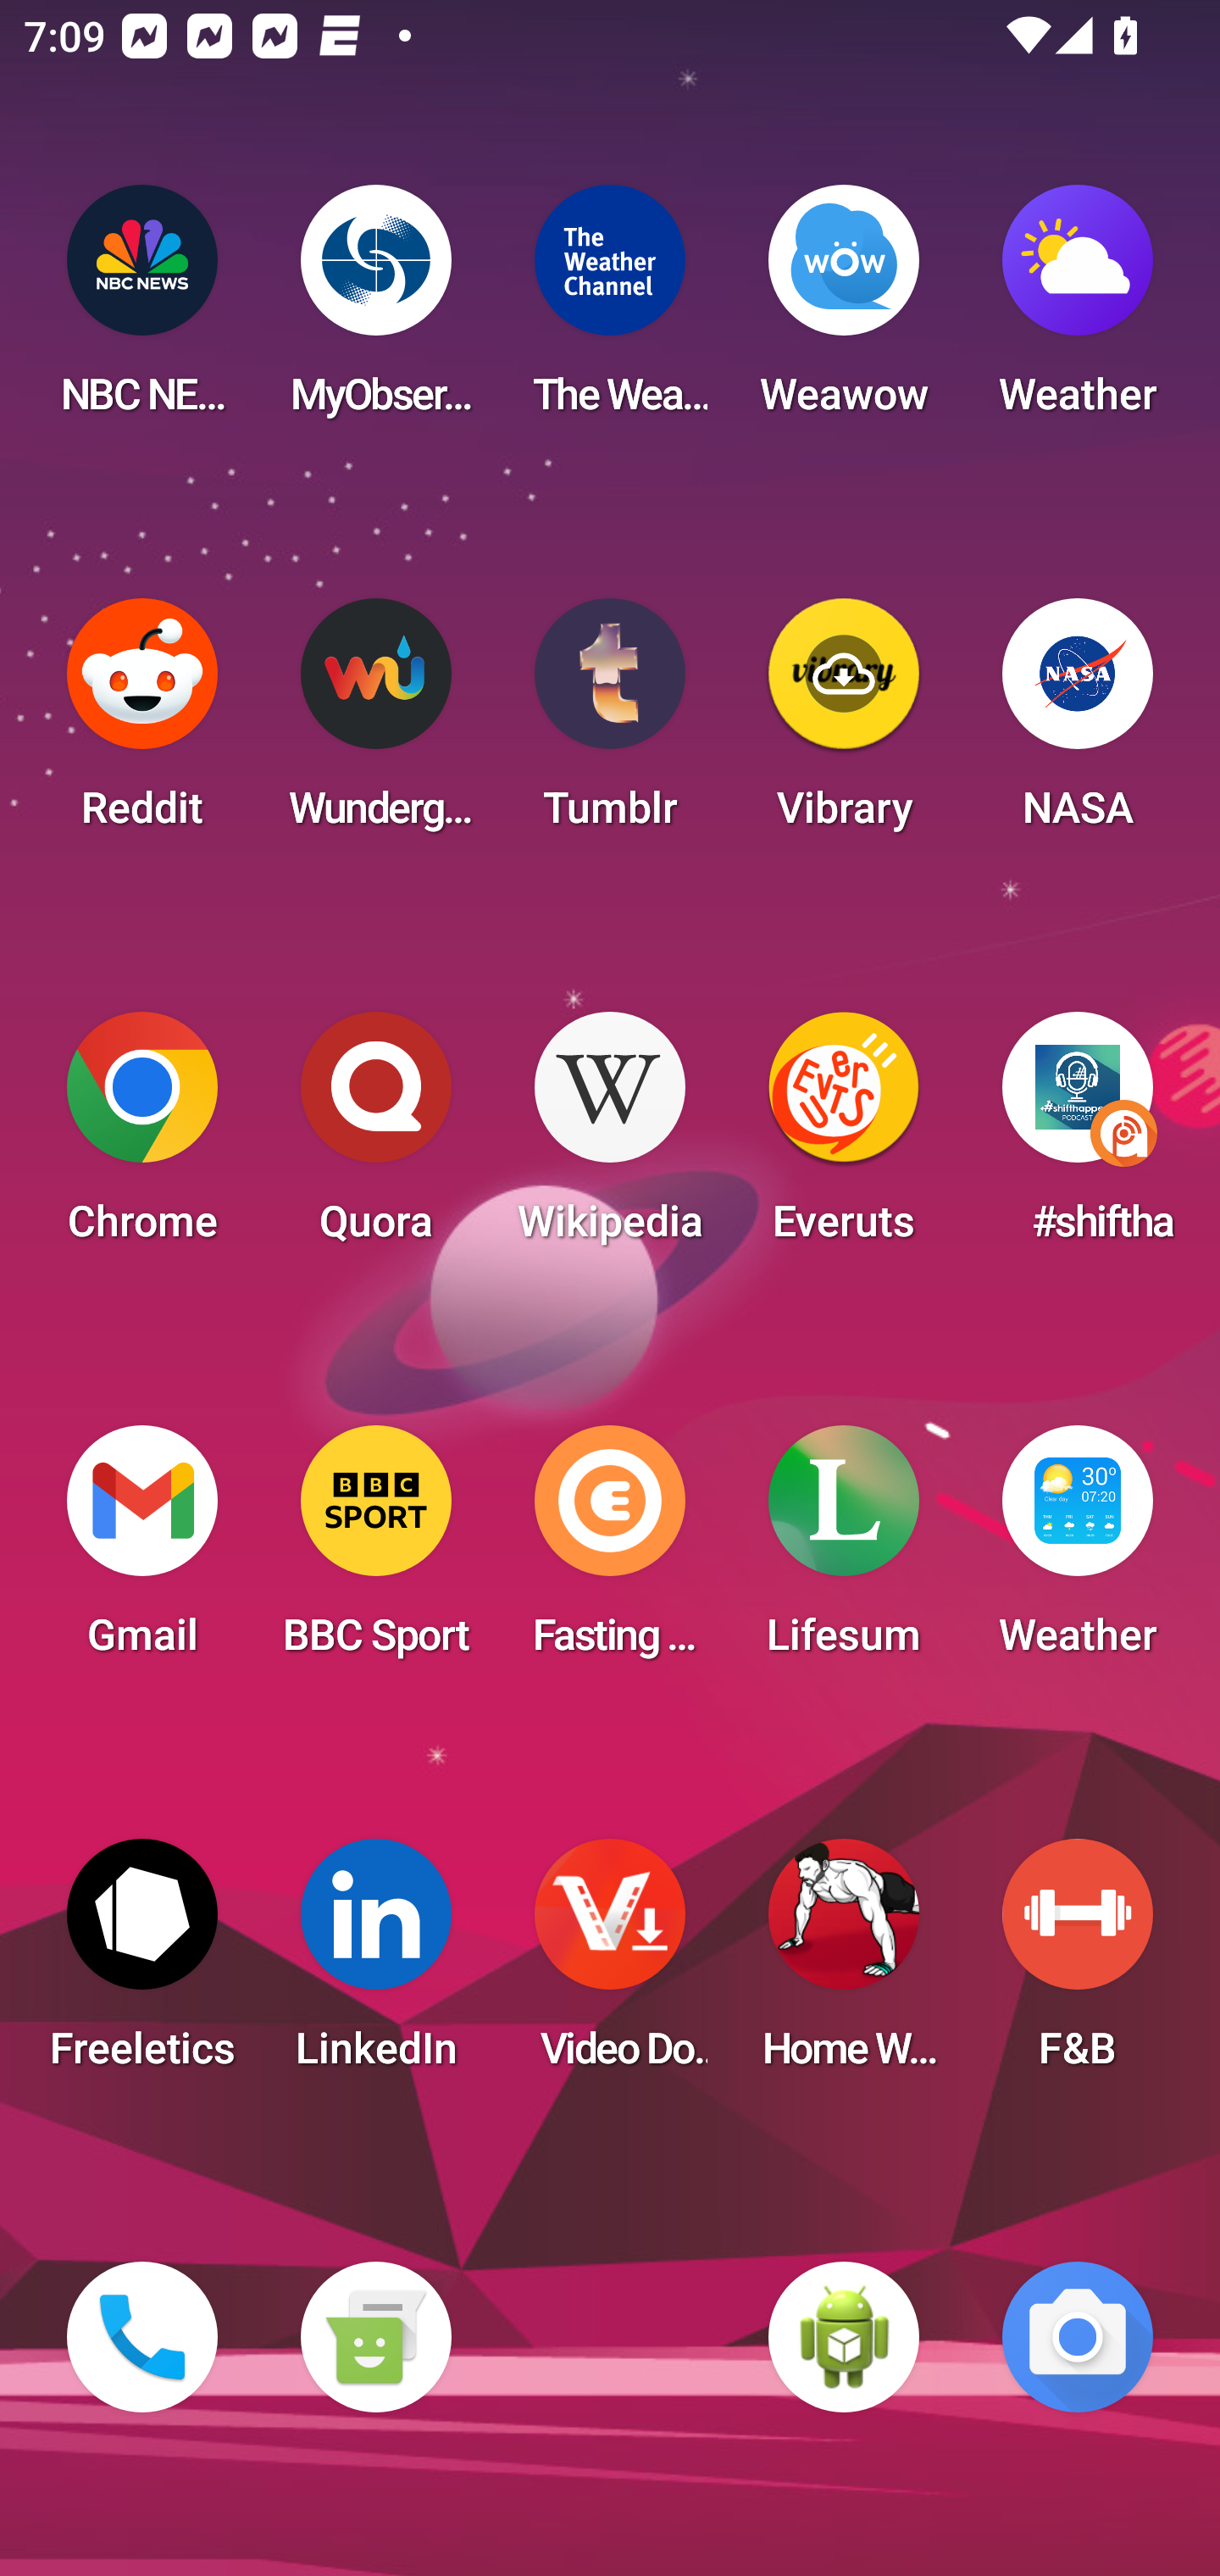 This screenshot has height=2576, width=1220. What do you see at coordinates (610, 1551) in the screenshot?
I see `Fasting Coach` at bounding box center [610, 1551].